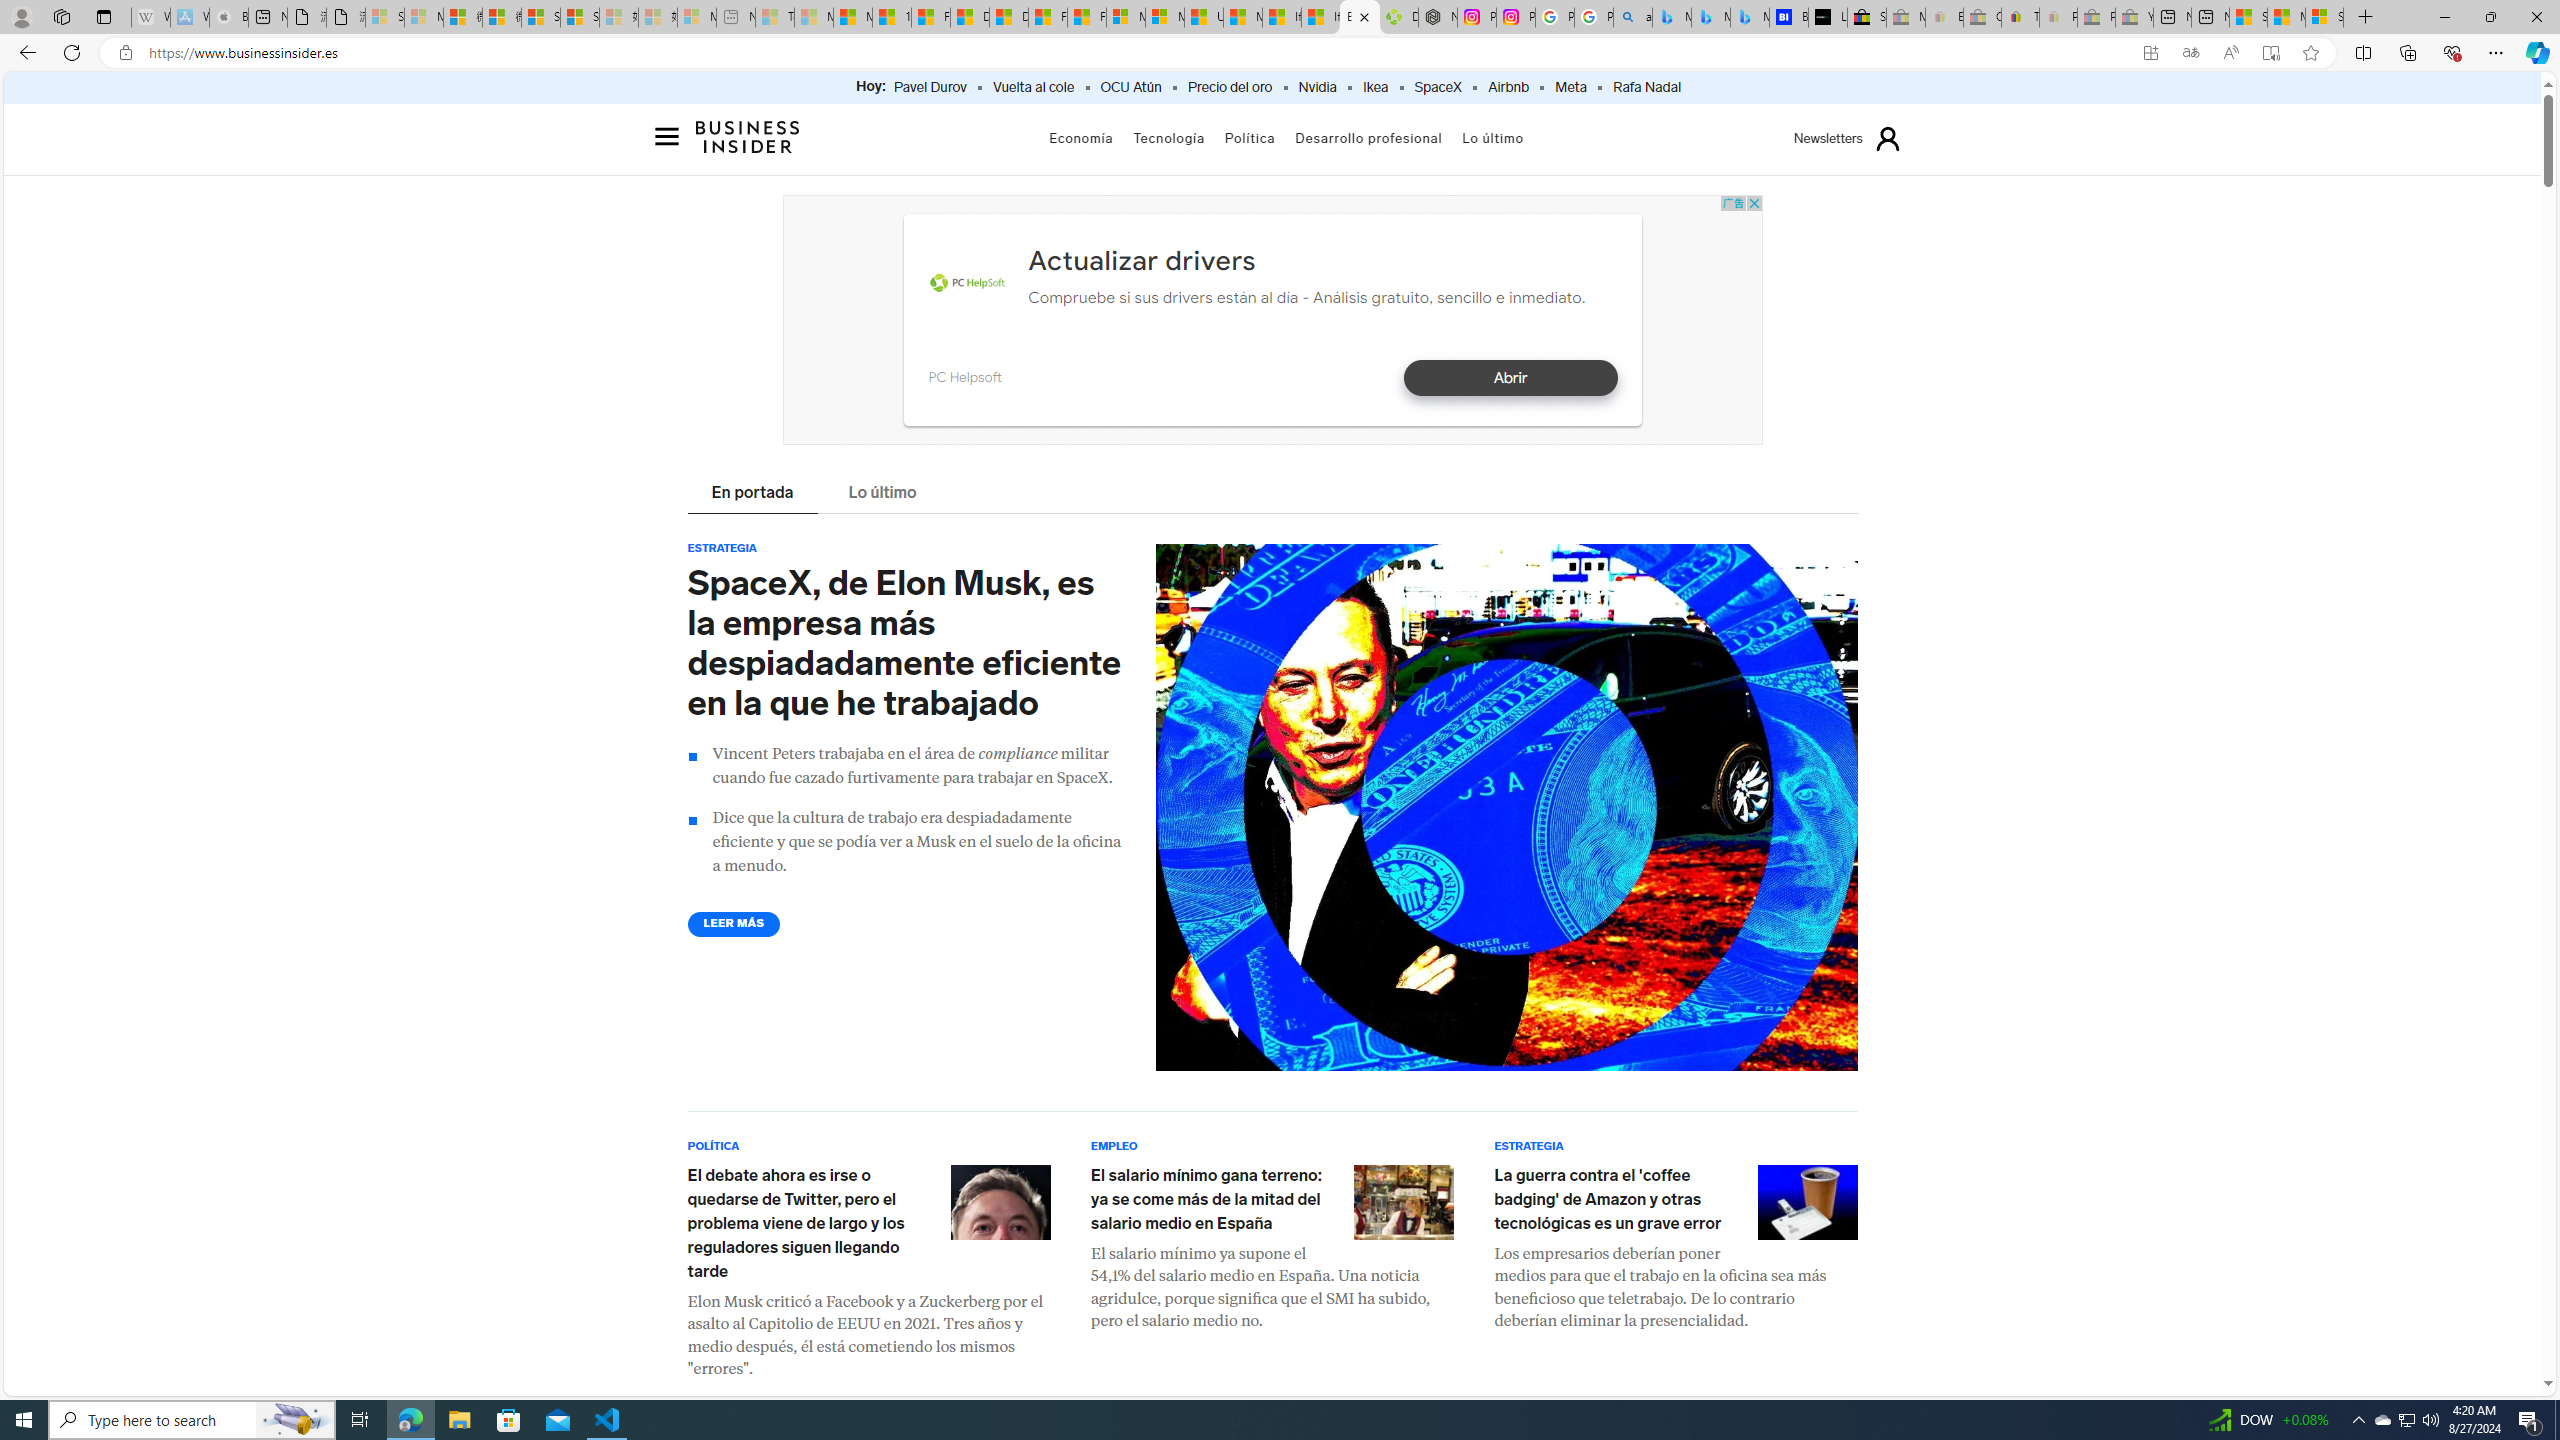 The height and width of the screenshot is (1440, 2560). I want to click on Vuelta al cole, so click(1034, 88).